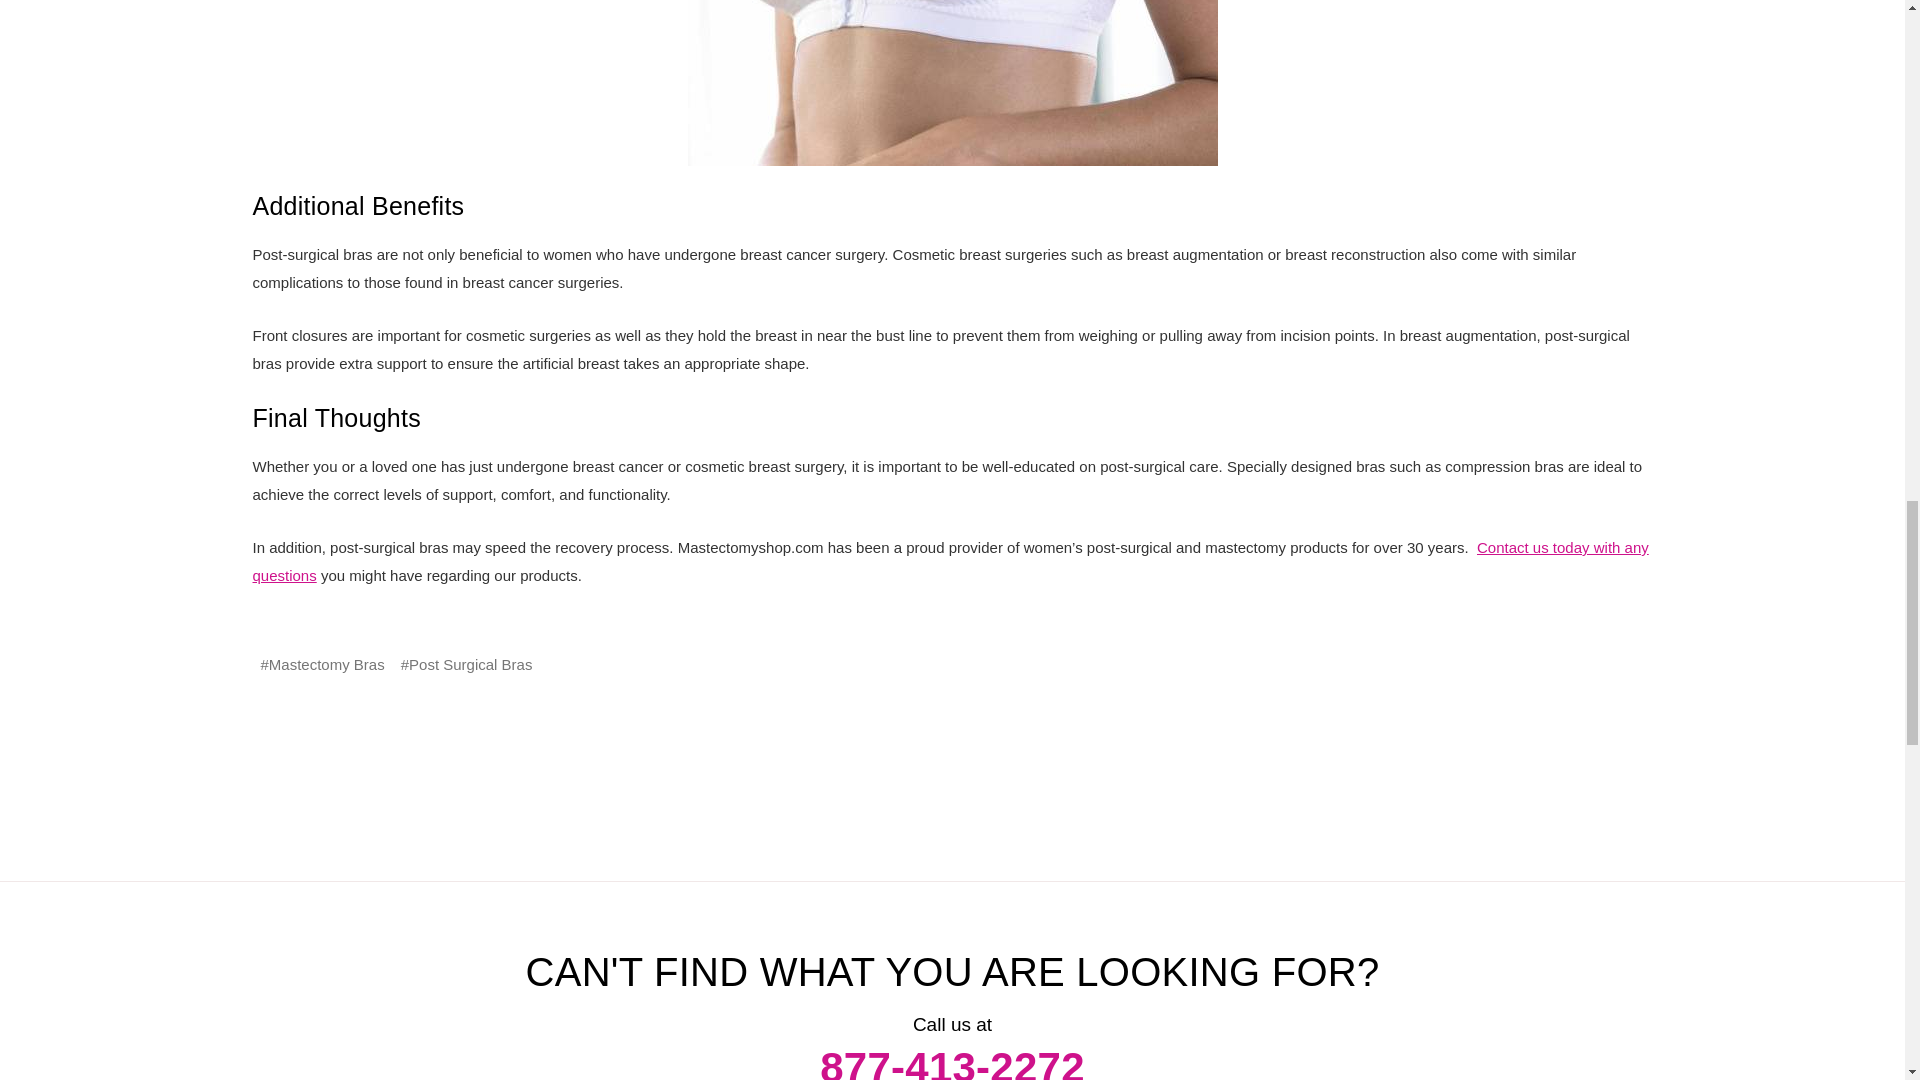  What do you see at coordinates (952, 83) in the screenshot?
I see `White front Closure Bra` at bounding box center [952, 83].